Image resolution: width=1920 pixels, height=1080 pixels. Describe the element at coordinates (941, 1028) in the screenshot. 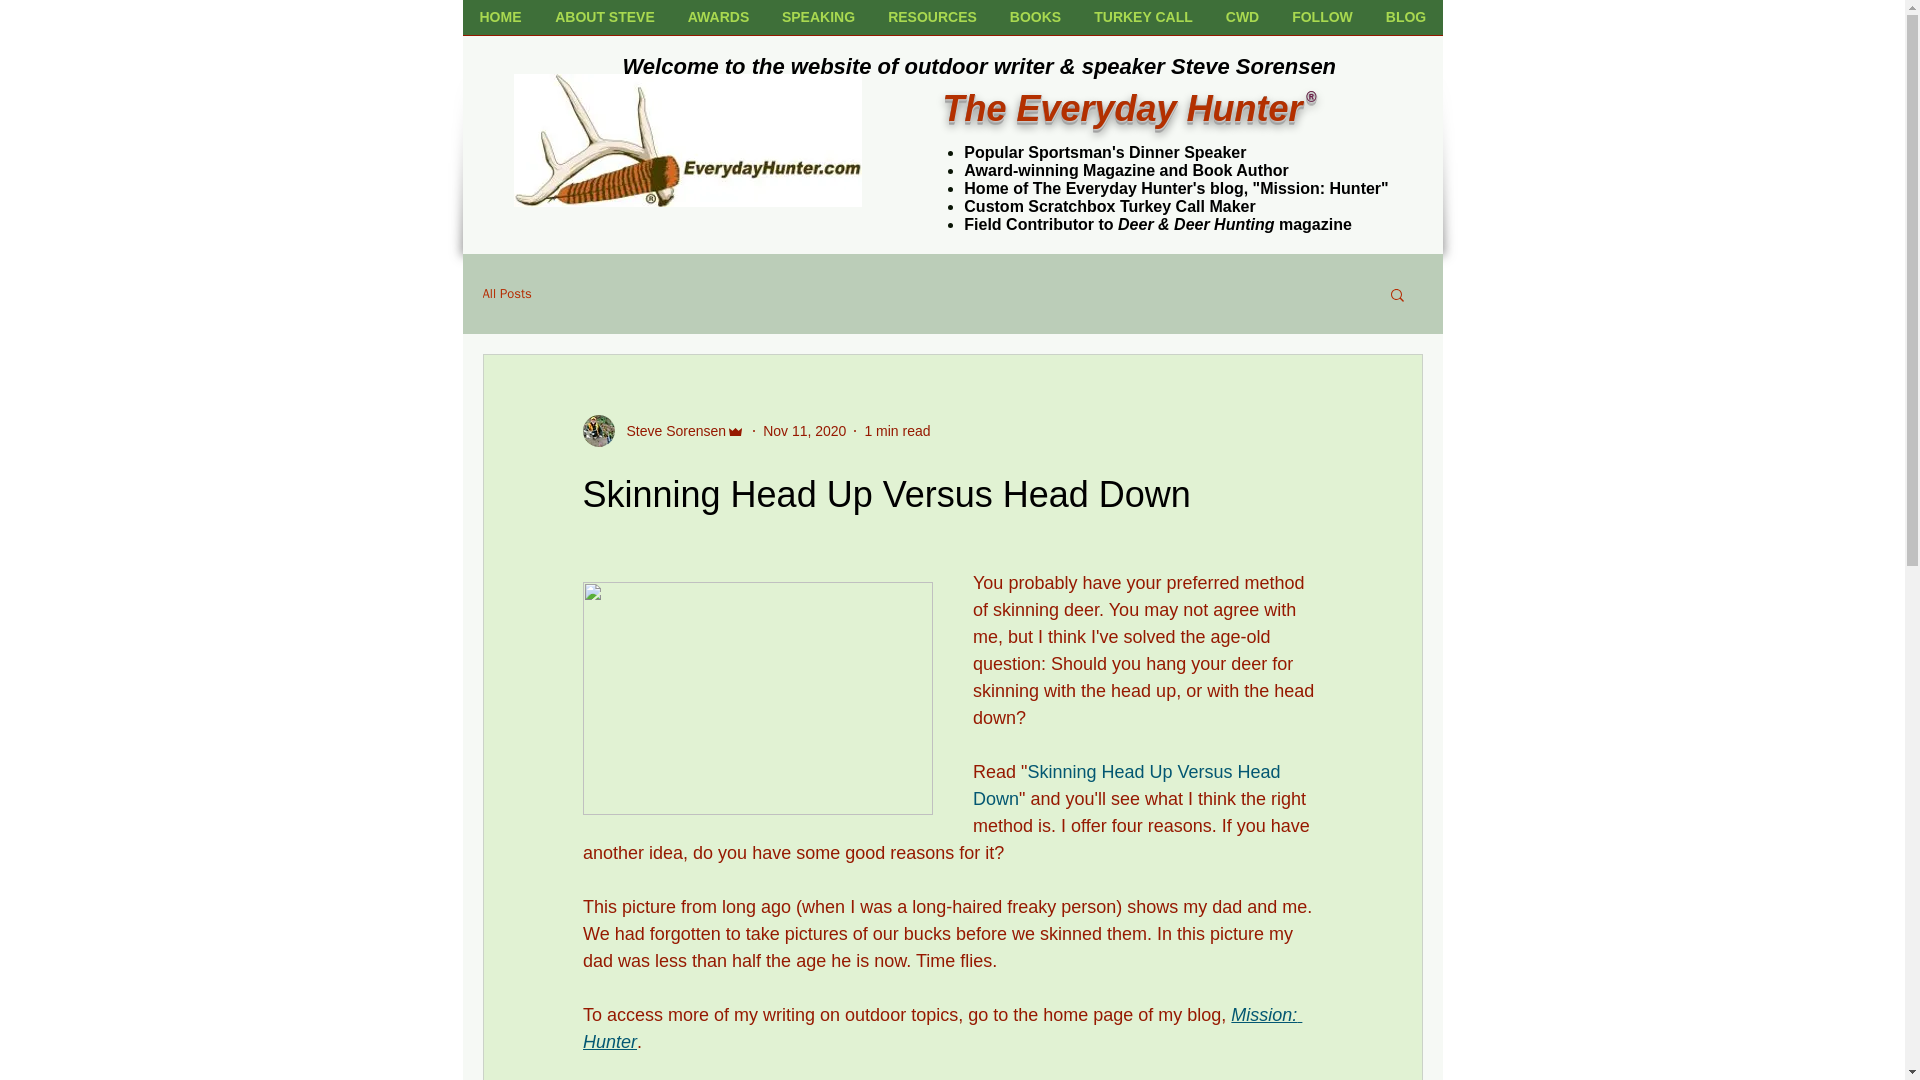

I see `Mission: Hunter` at that location.